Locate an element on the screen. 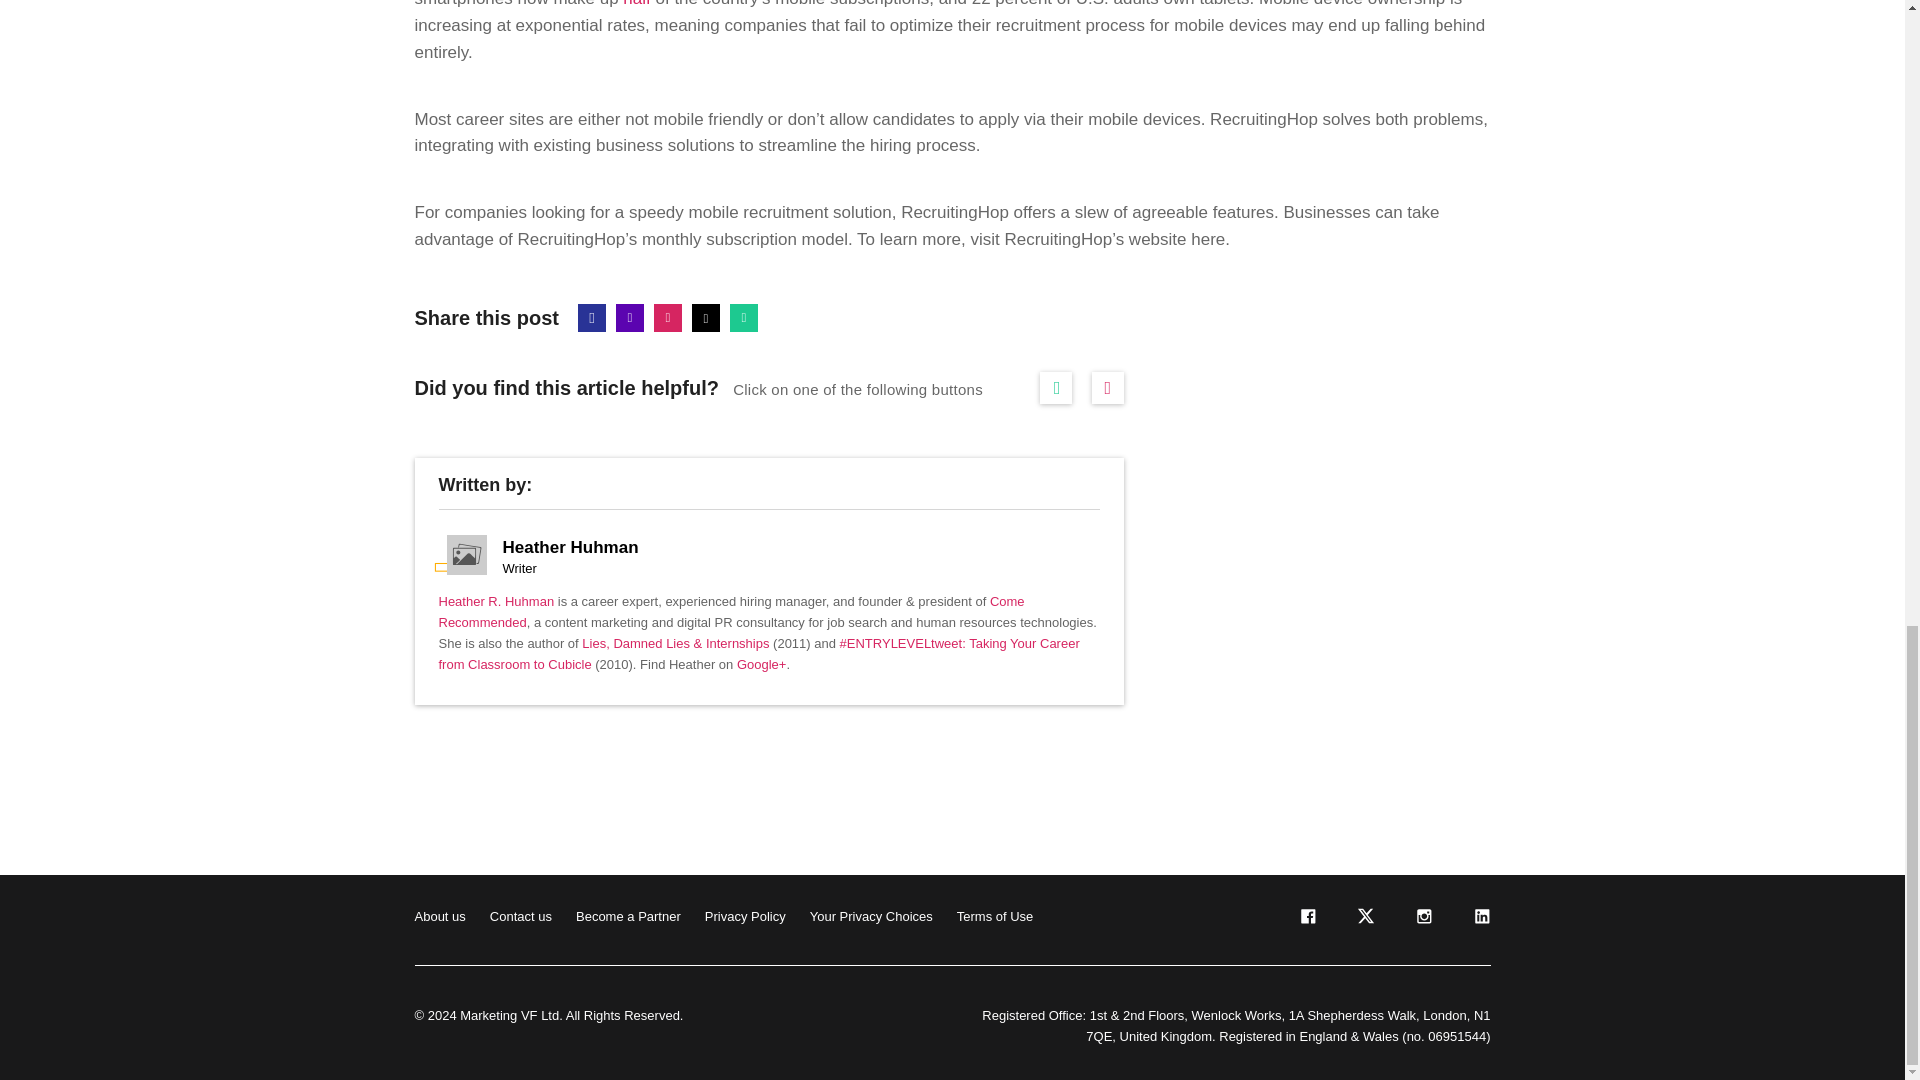 Image resolution: width=1920 pixels, height=1080 pixels. Linkedin is located at coordinates (630, 317).